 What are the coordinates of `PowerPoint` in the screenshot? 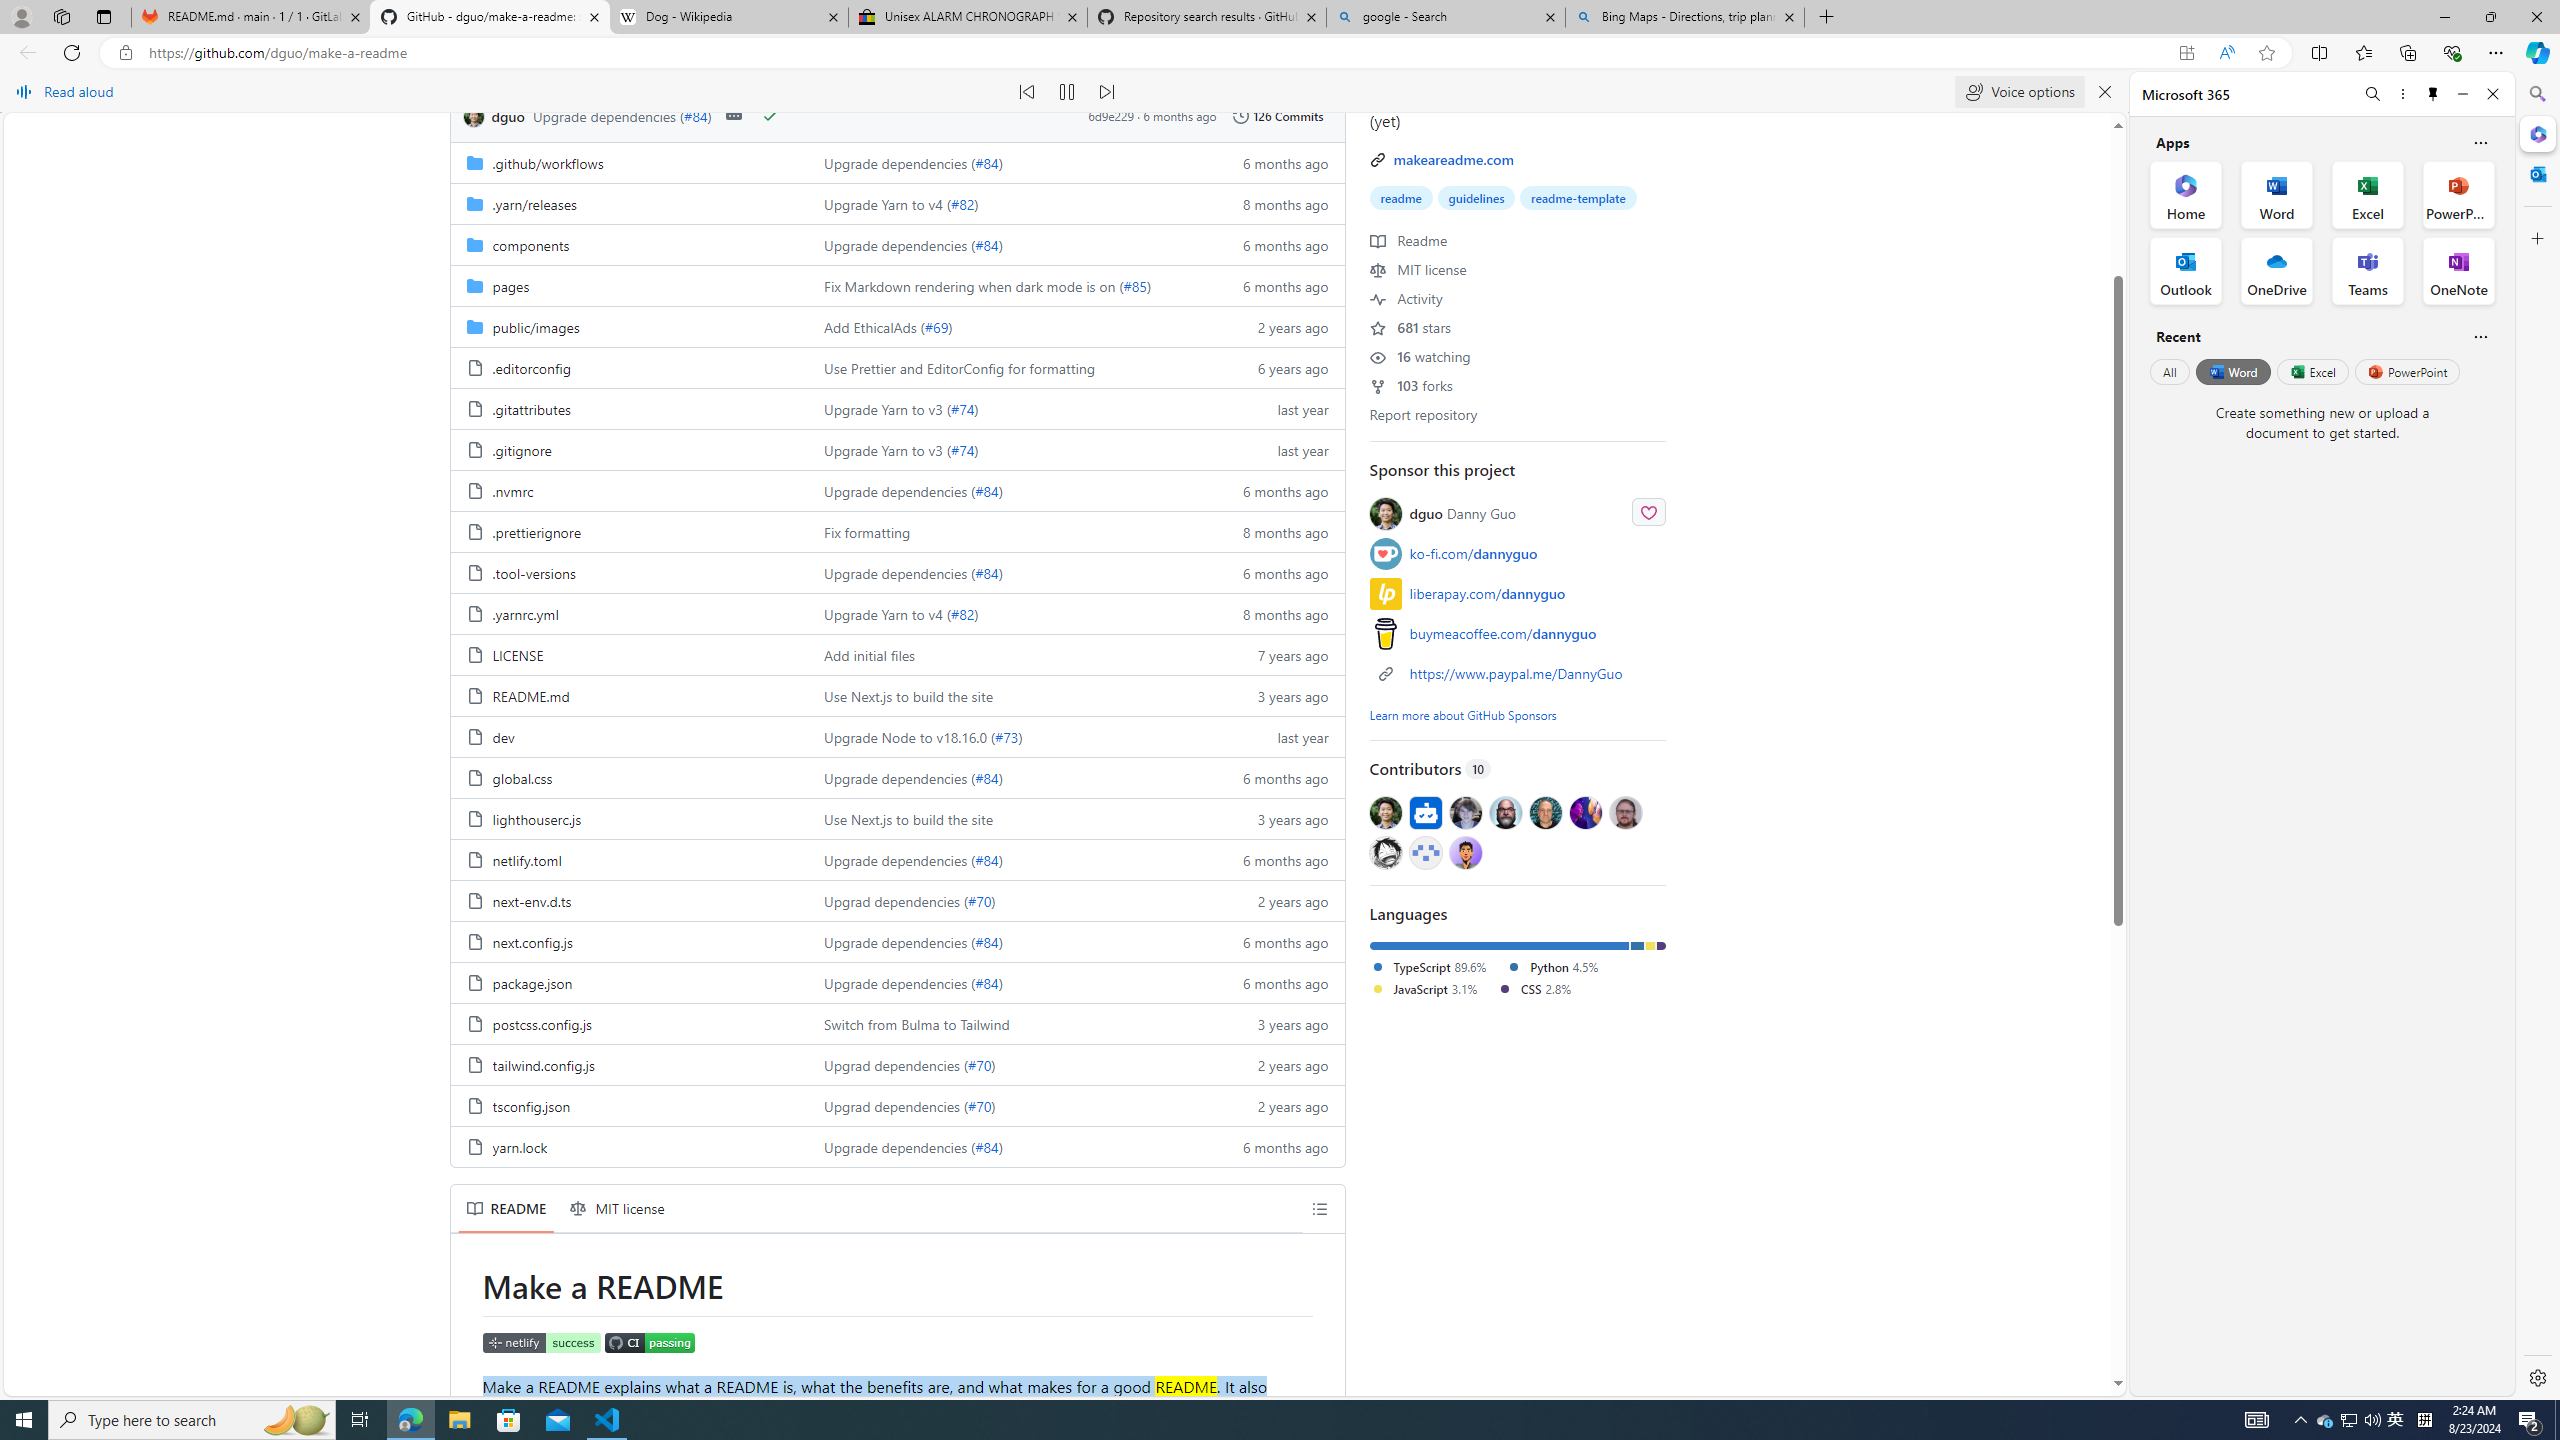 It's located at (2408, 371).